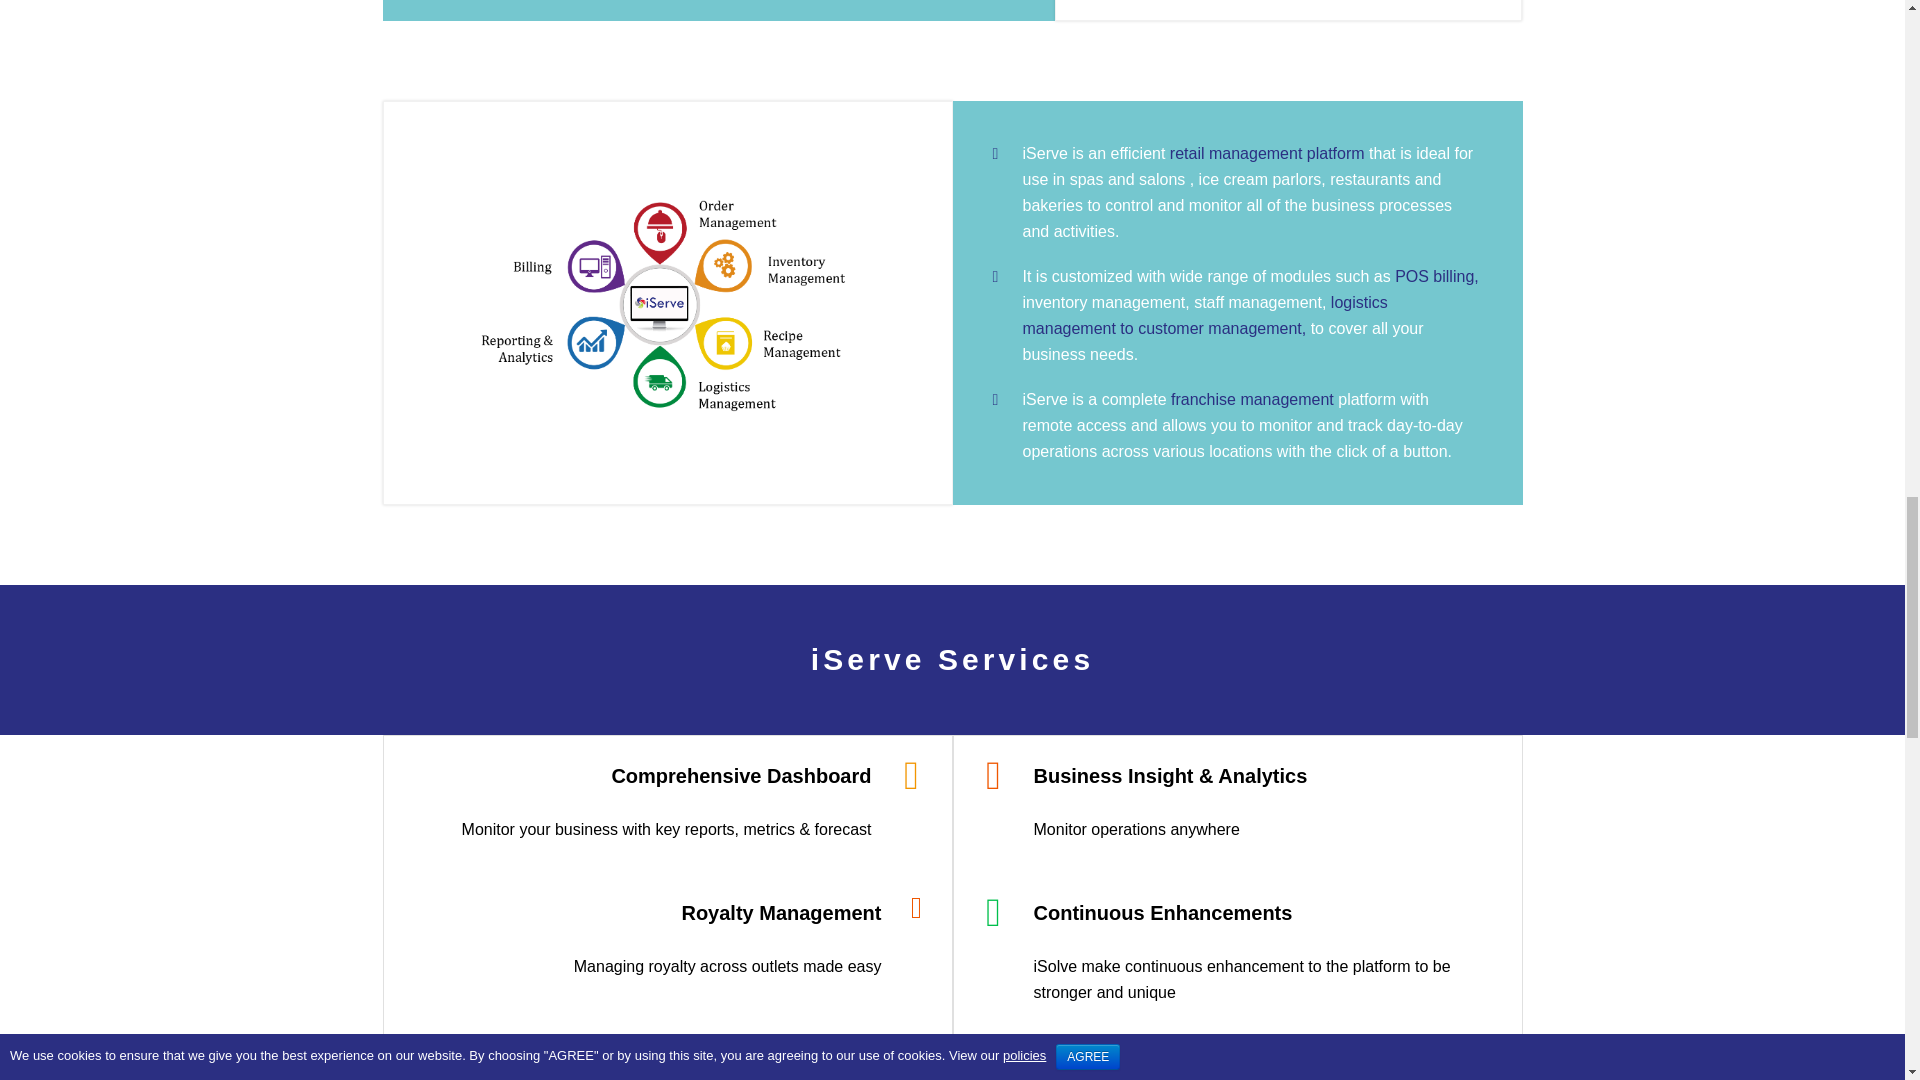 The width and height of the screenshot is (1920, 1080). What do you see at coordinates (952, 659) in the screenshot?
I see `iServe Services` at bounding box center [952, 659].